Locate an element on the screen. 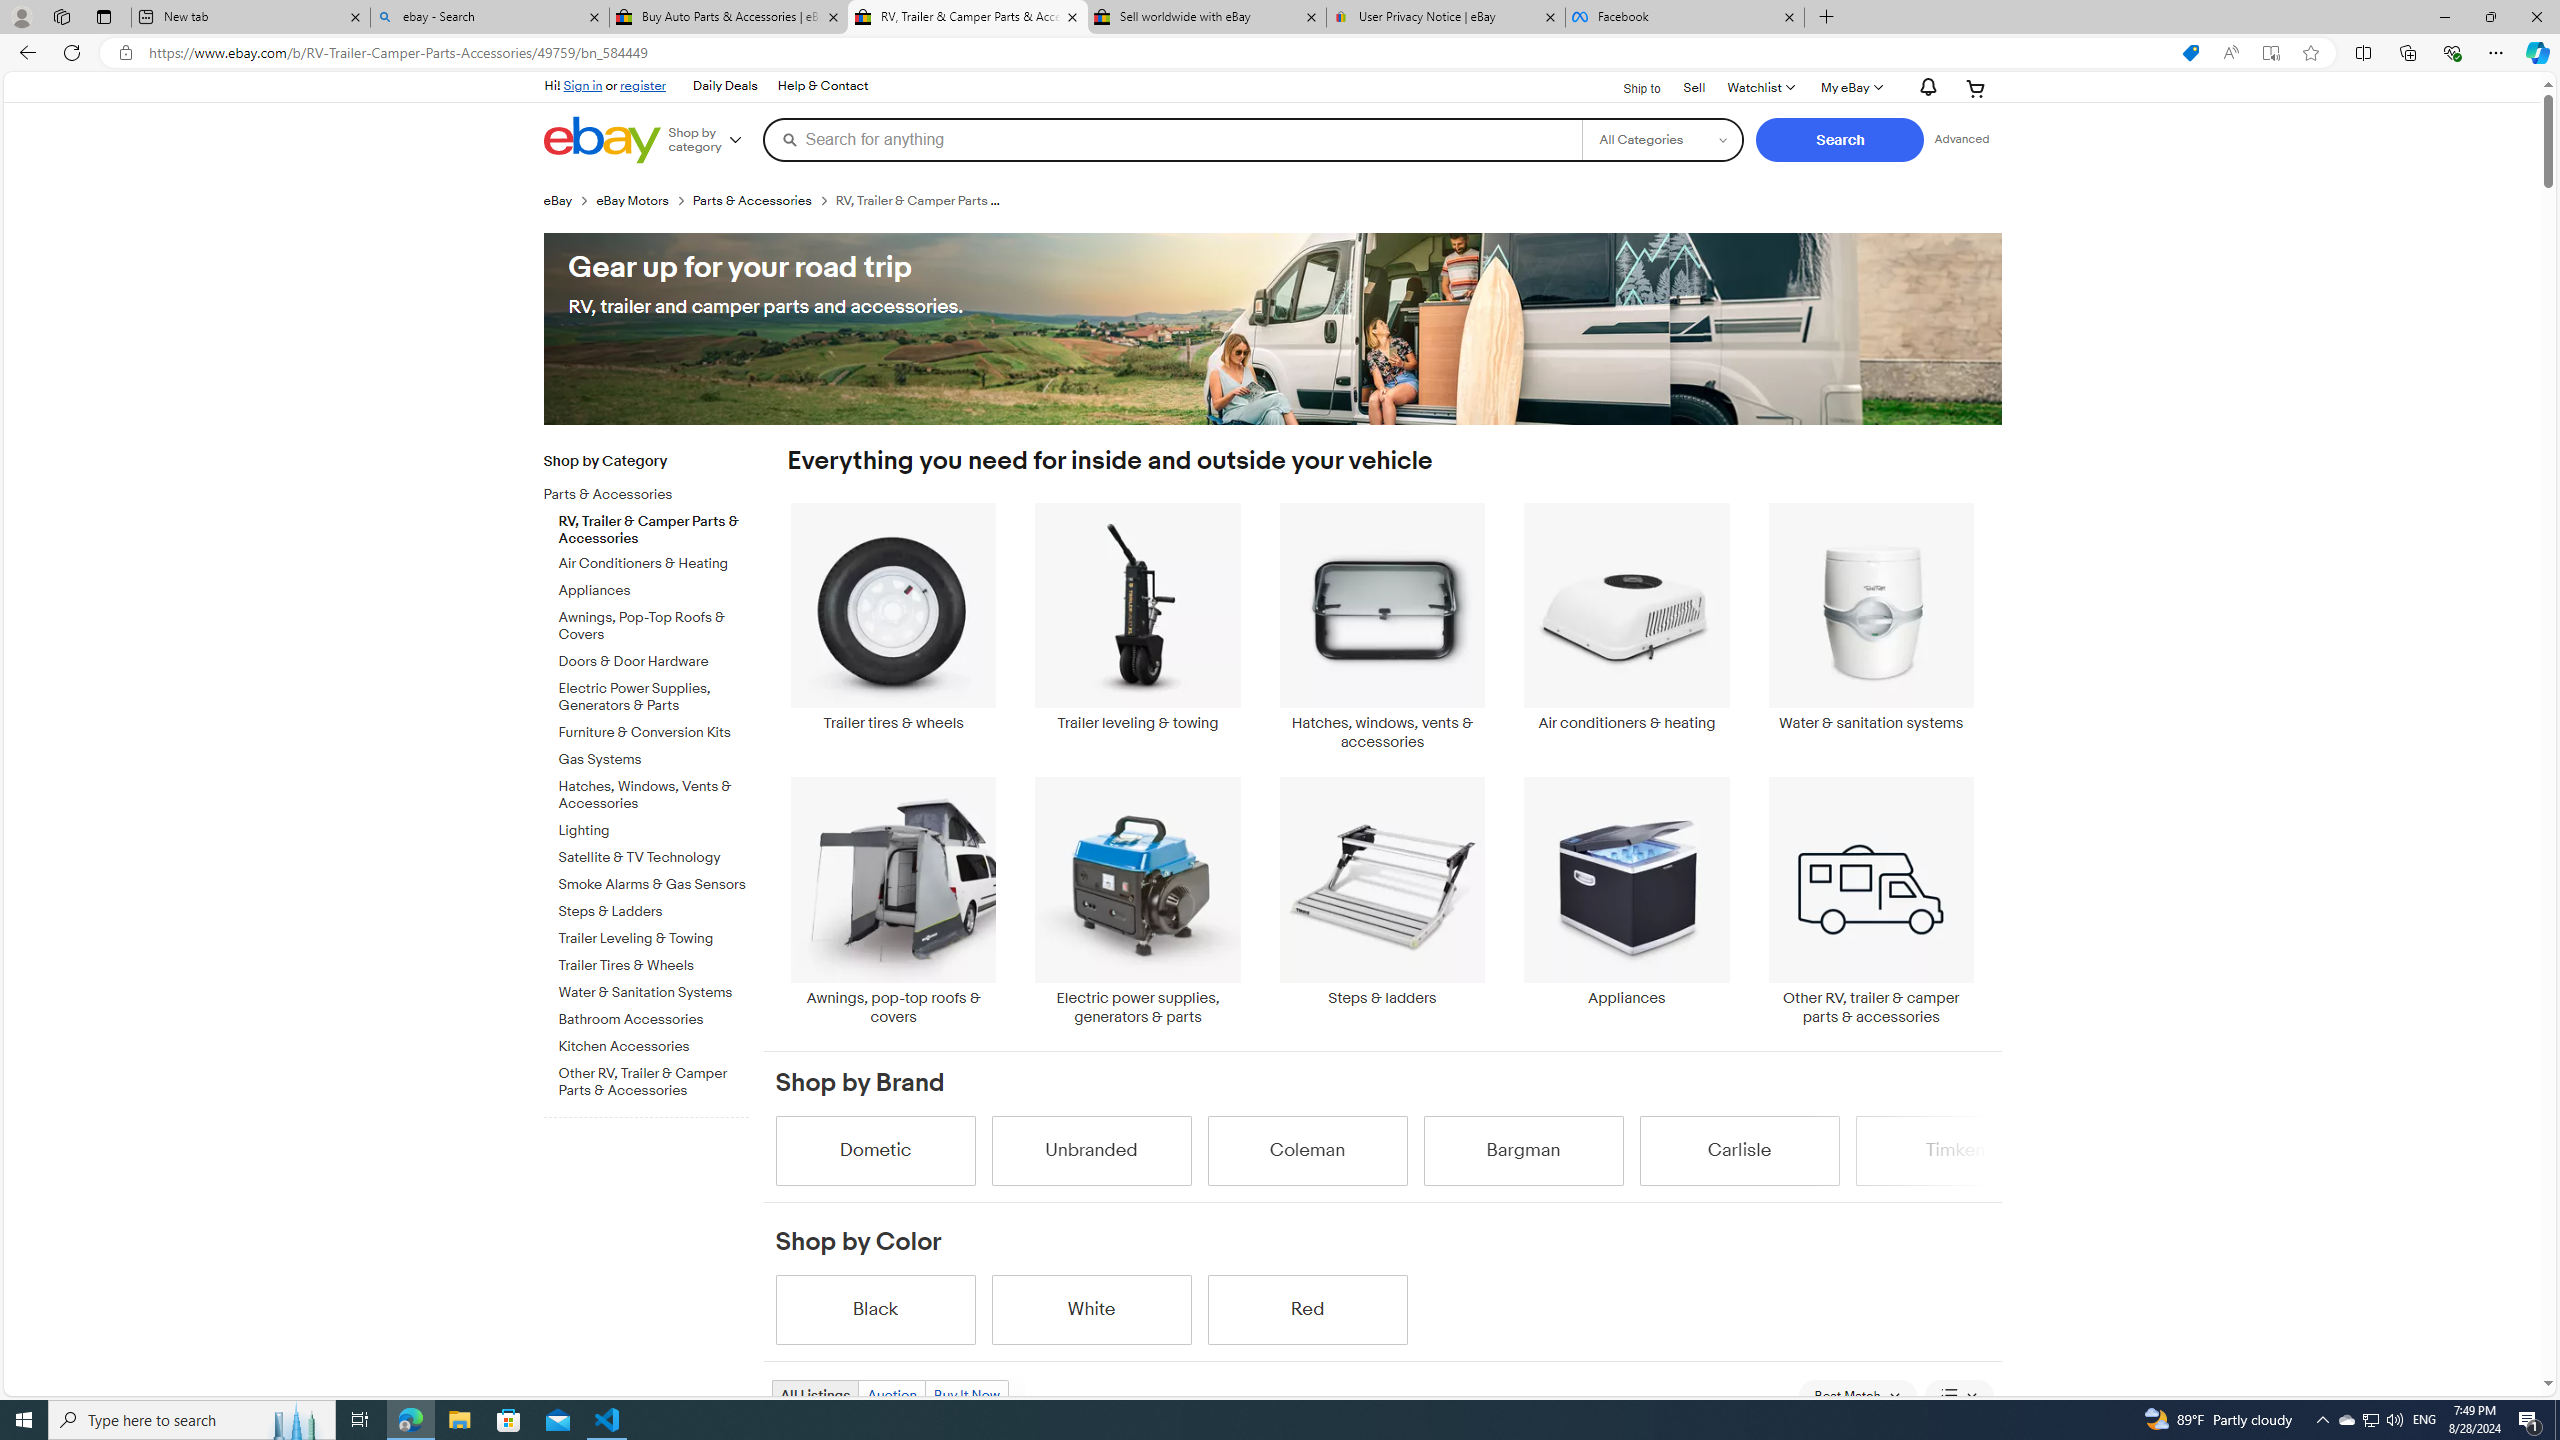 The width and height of the screenshot is (2560, 1440). eBay is located at coordinates (558, 200).